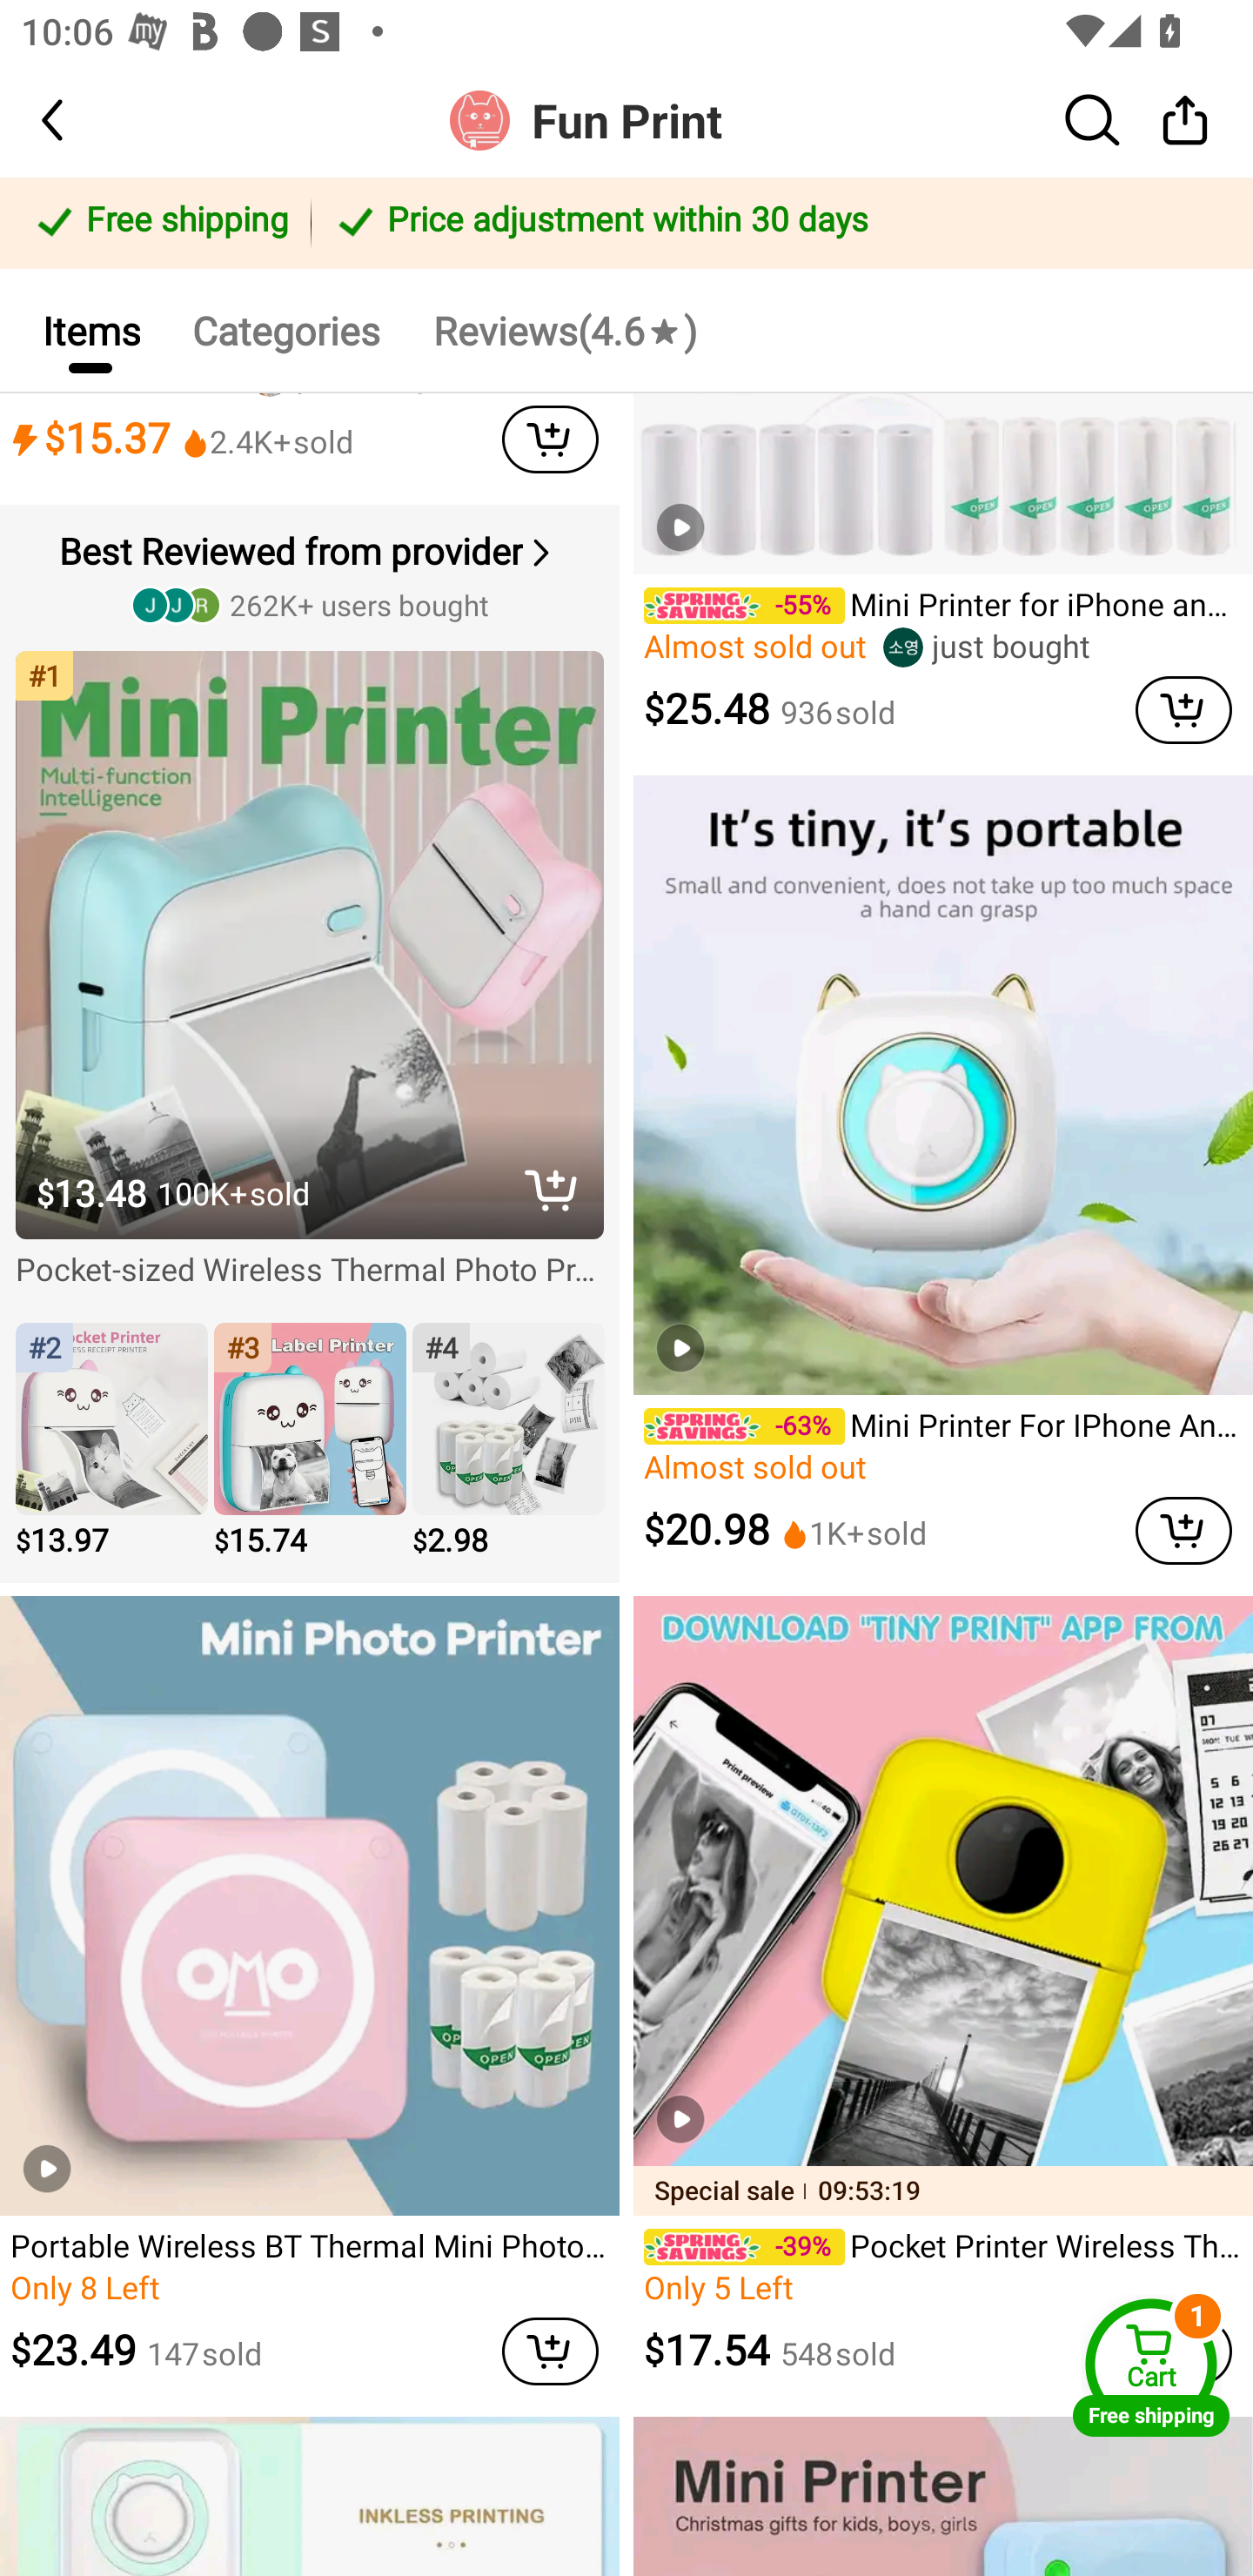 The width and height of the screenshot is (1253, 2576). Describe the element at coordinates (111, 1442) in the screenshot. I see `#2 $13.97` at that location.